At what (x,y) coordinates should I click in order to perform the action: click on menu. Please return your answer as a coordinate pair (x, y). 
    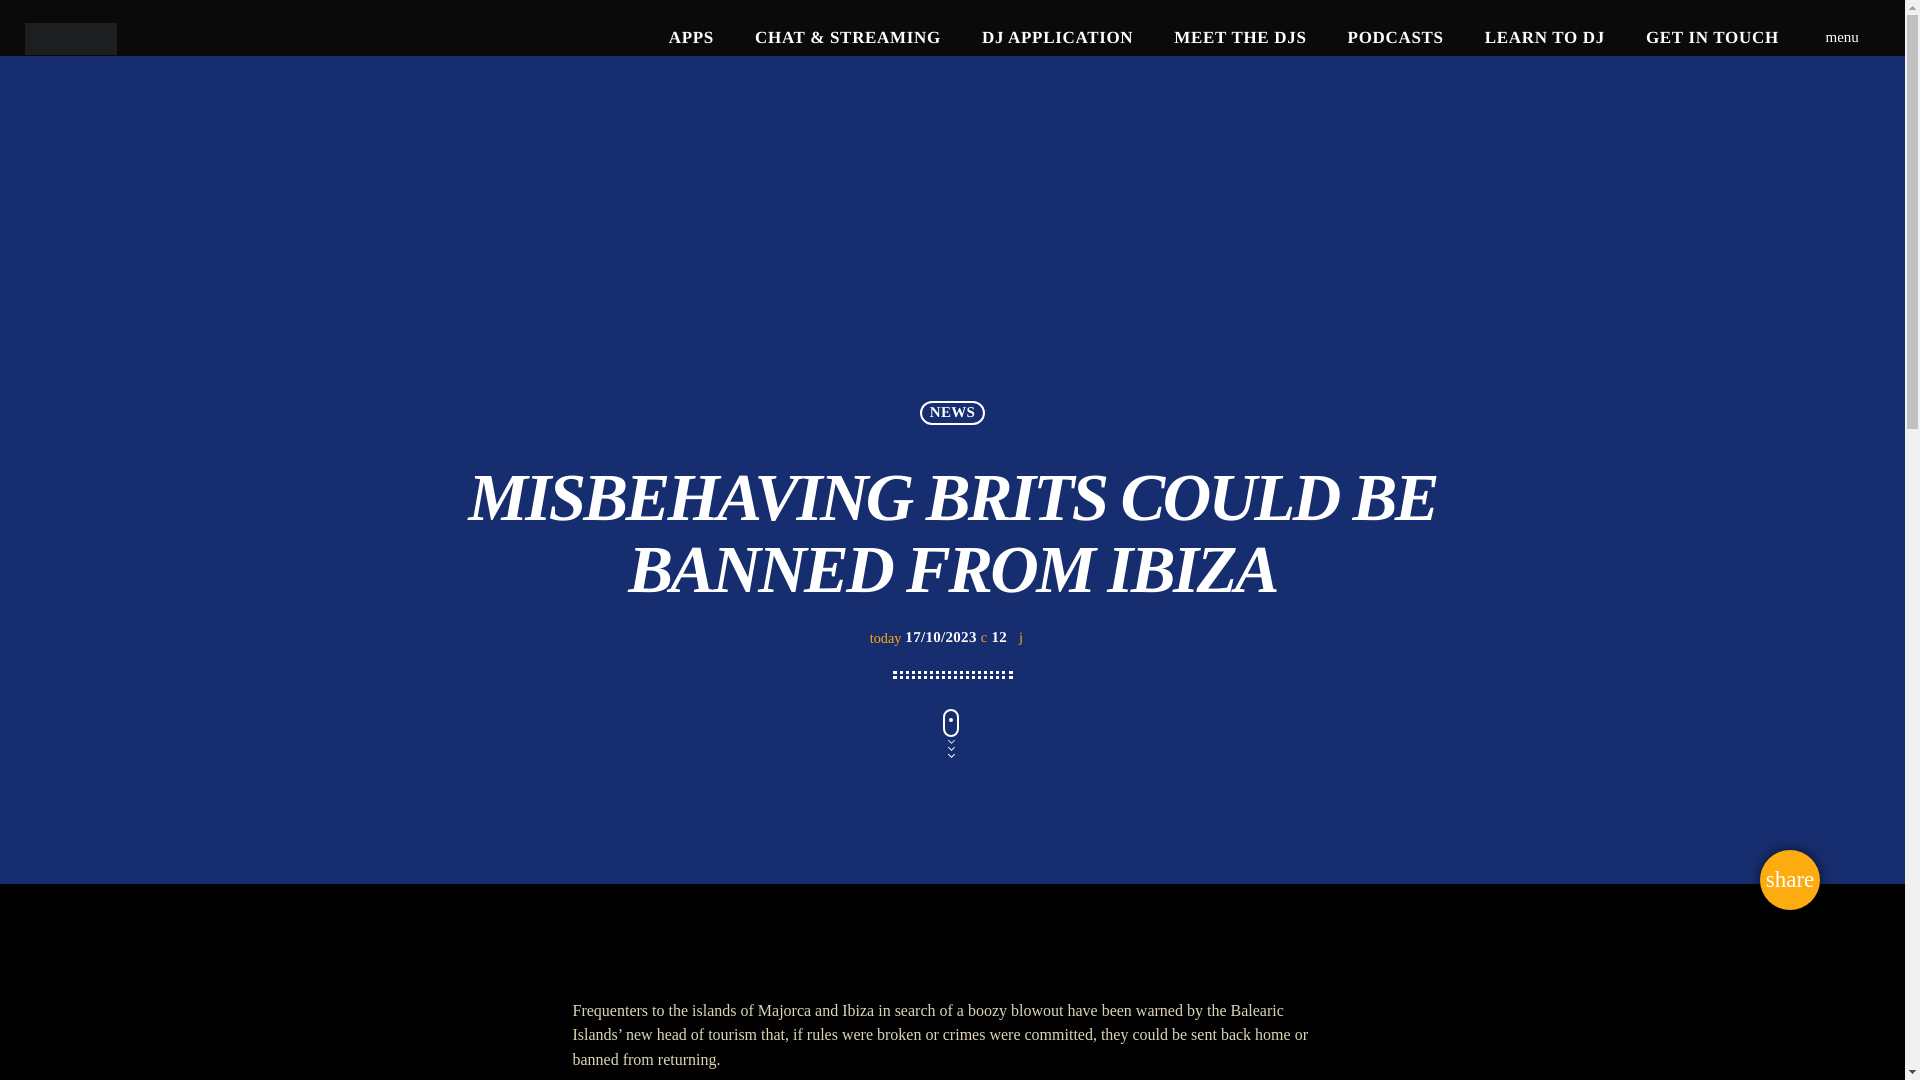
    Looking at the image, I should click on (1842, 38).